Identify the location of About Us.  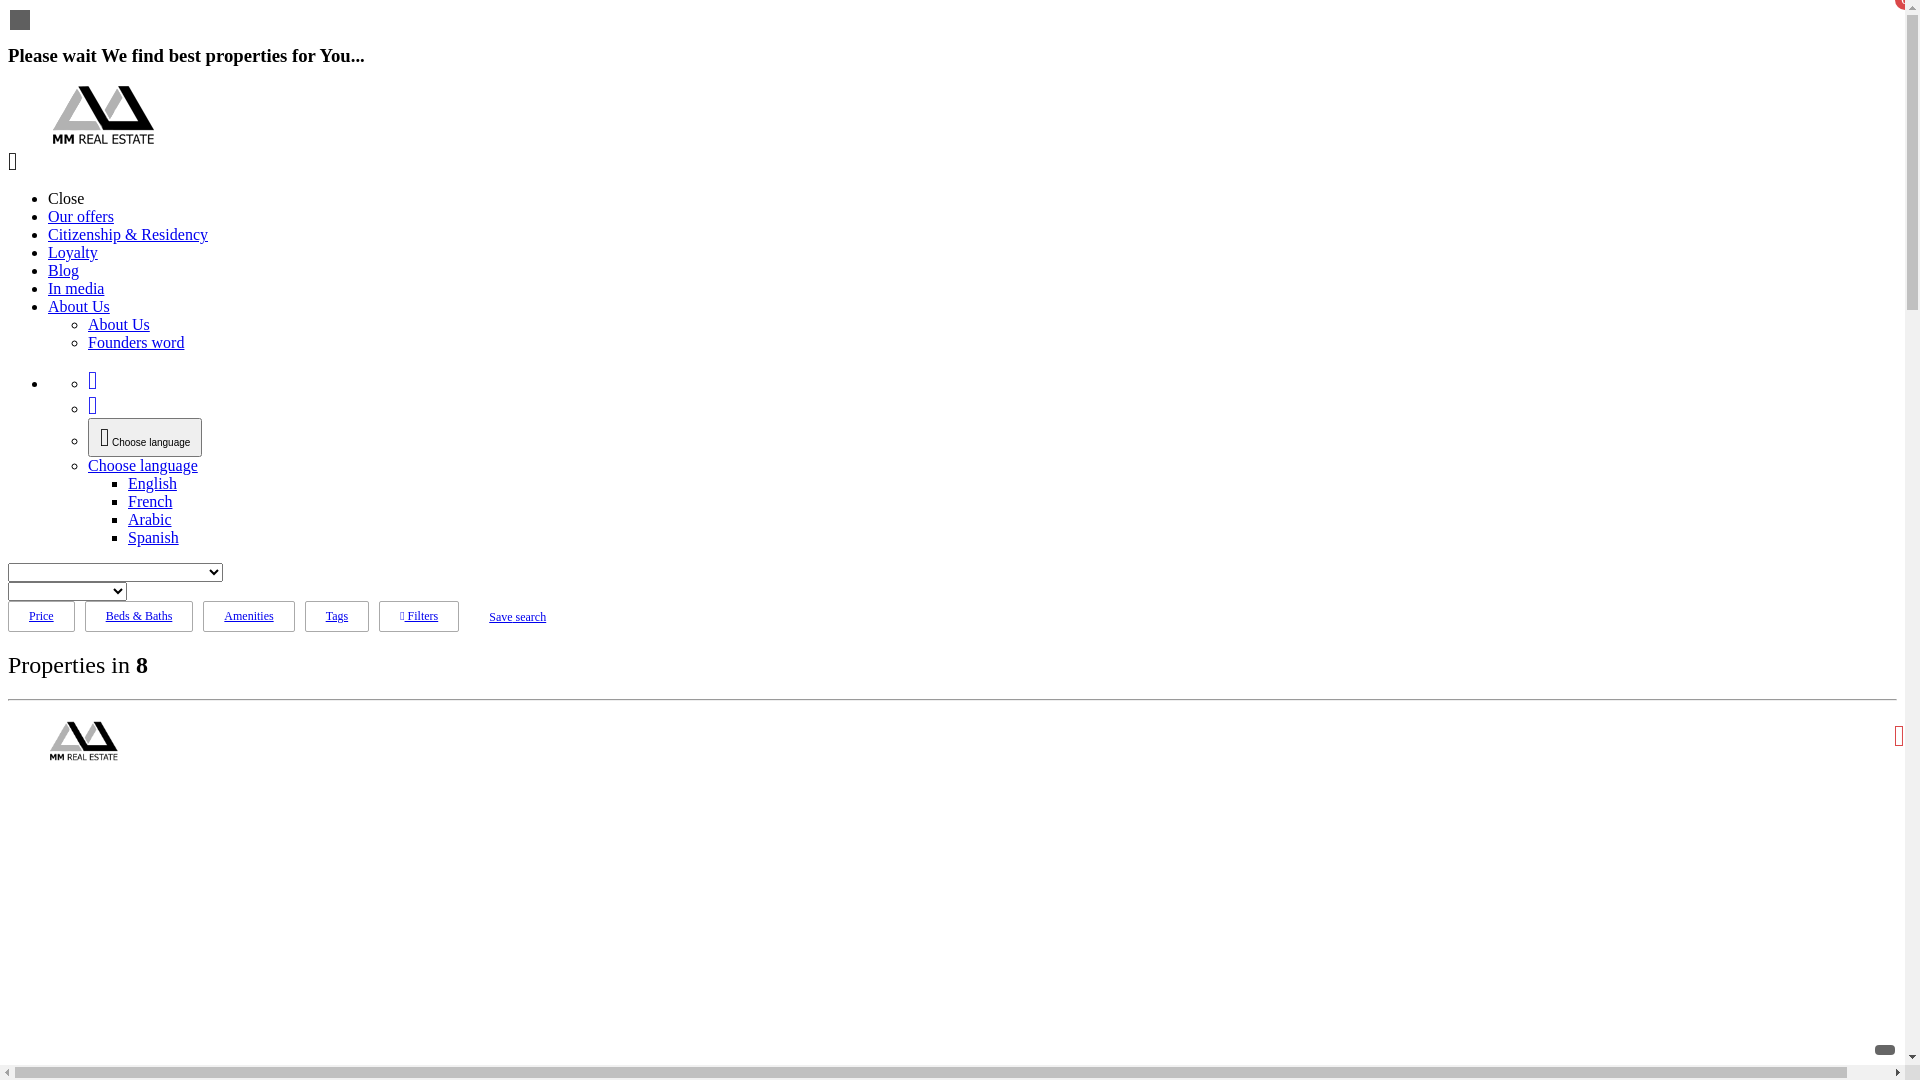
(119, 324).